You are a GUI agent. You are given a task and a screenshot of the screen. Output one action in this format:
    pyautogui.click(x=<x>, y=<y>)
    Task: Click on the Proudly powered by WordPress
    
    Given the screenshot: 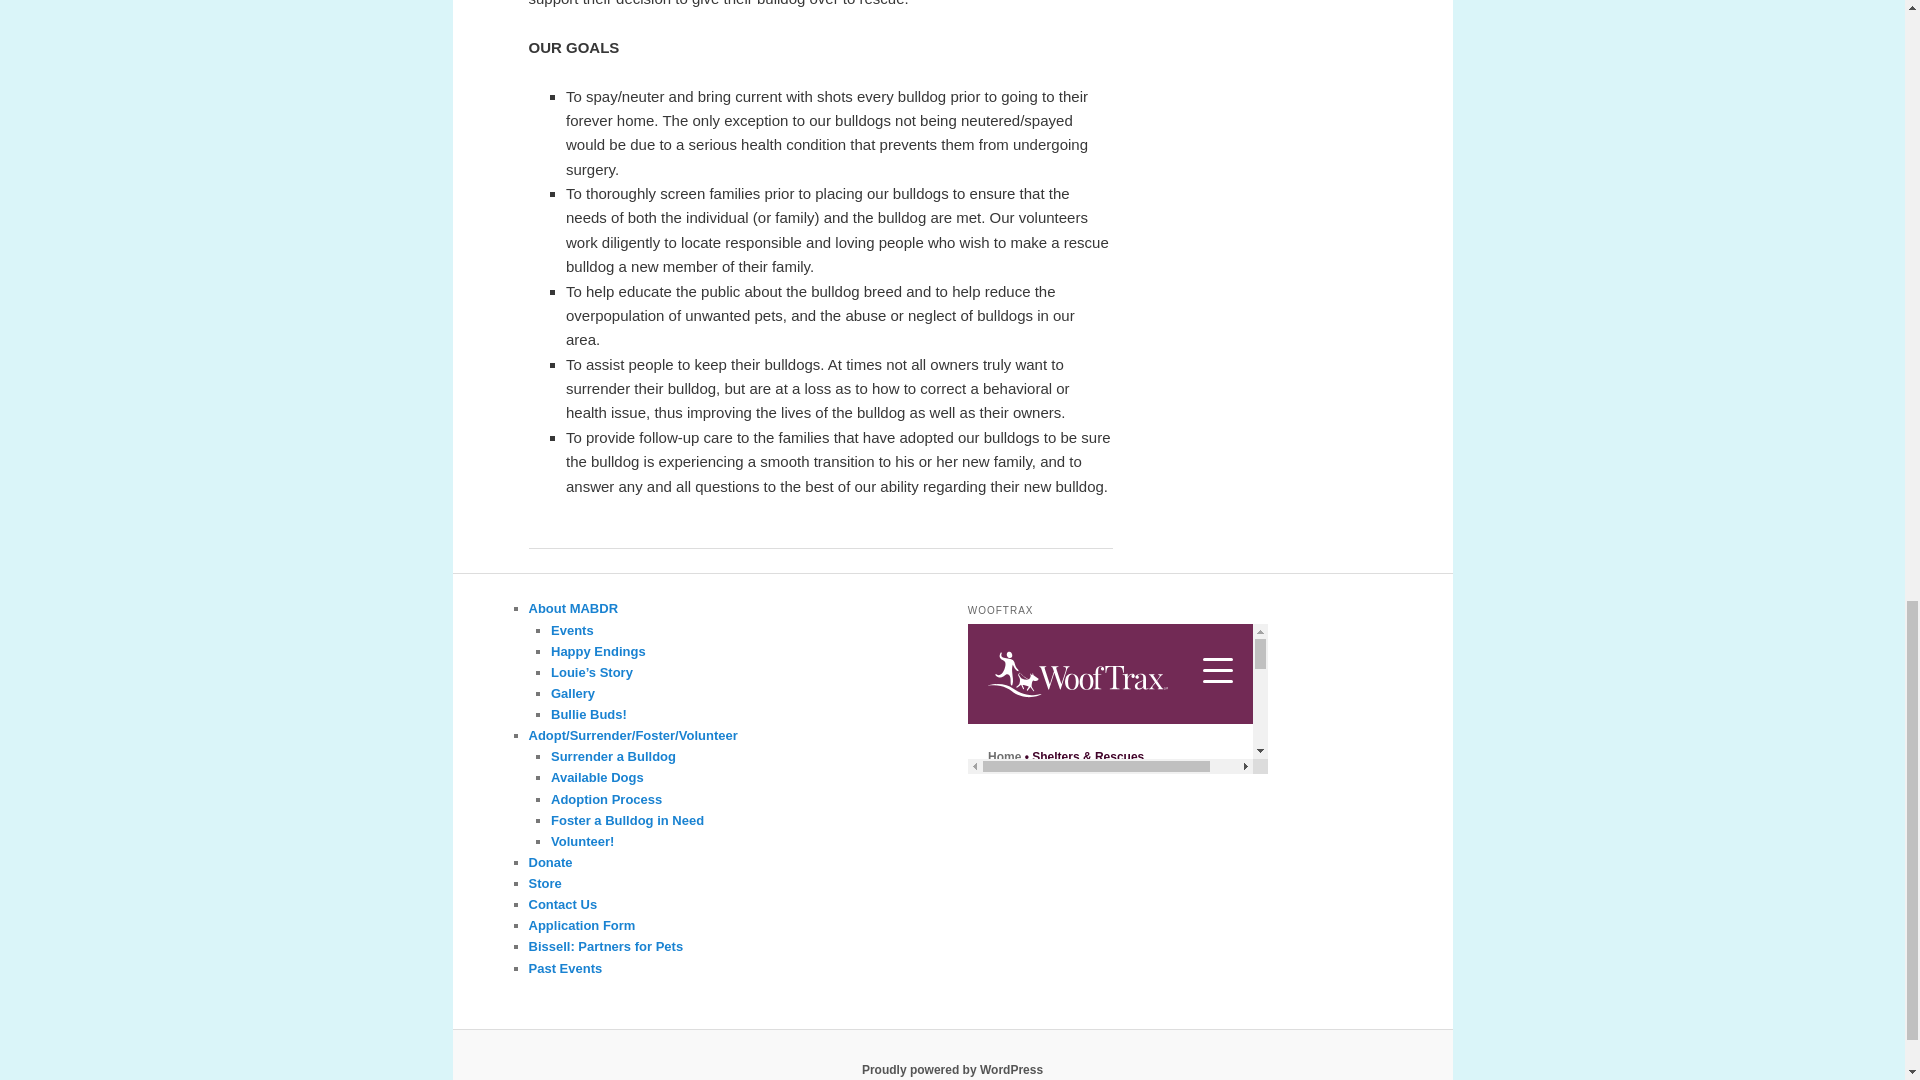 What is the action you would take?
    pyautogui.click(x=952, y=1069)
    